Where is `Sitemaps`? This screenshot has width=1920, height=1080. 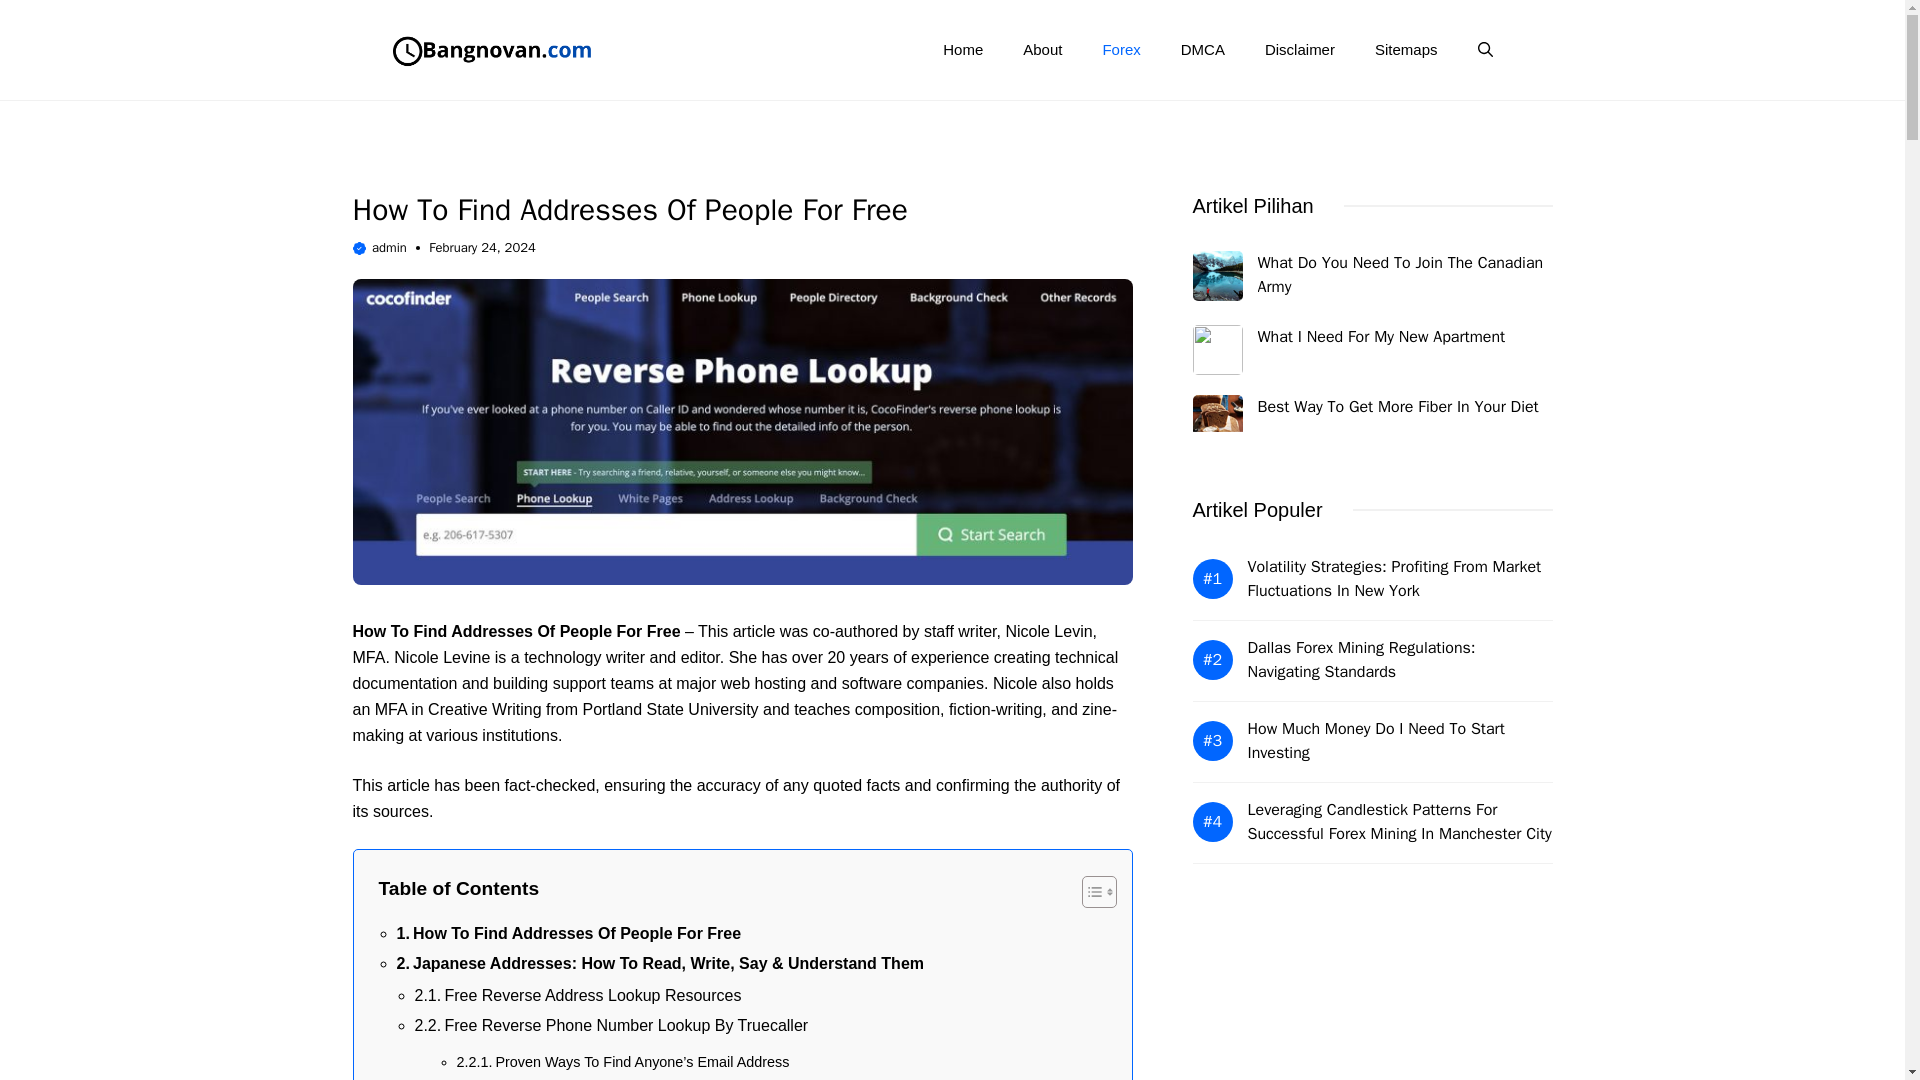 Sitemaps is located at coordinates (1406, 50).